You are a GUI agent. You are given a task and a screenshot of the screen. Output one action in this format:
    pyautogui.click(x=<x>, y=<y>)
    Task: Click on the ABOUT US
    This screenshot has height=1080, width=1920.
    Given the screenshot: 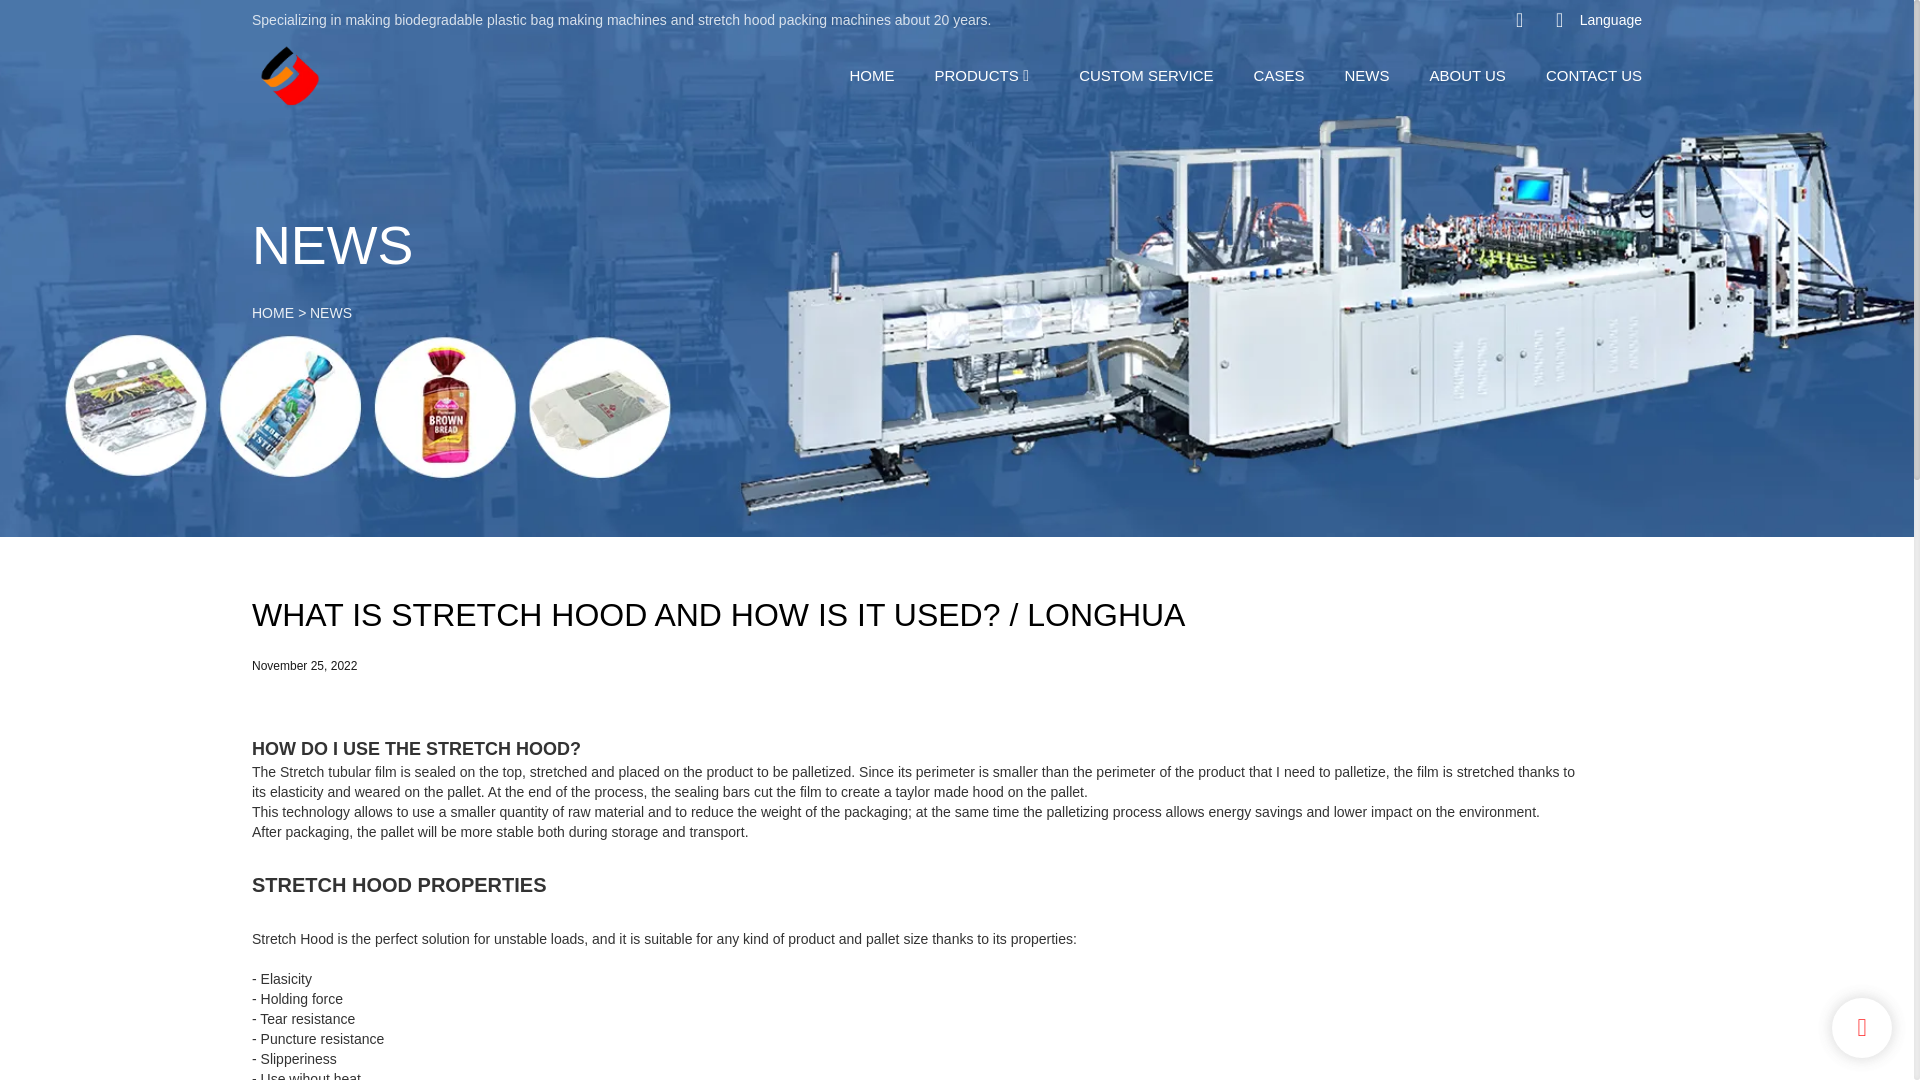 What is the action you would take?
    pyautogui.click(x=1466, y=74)
    